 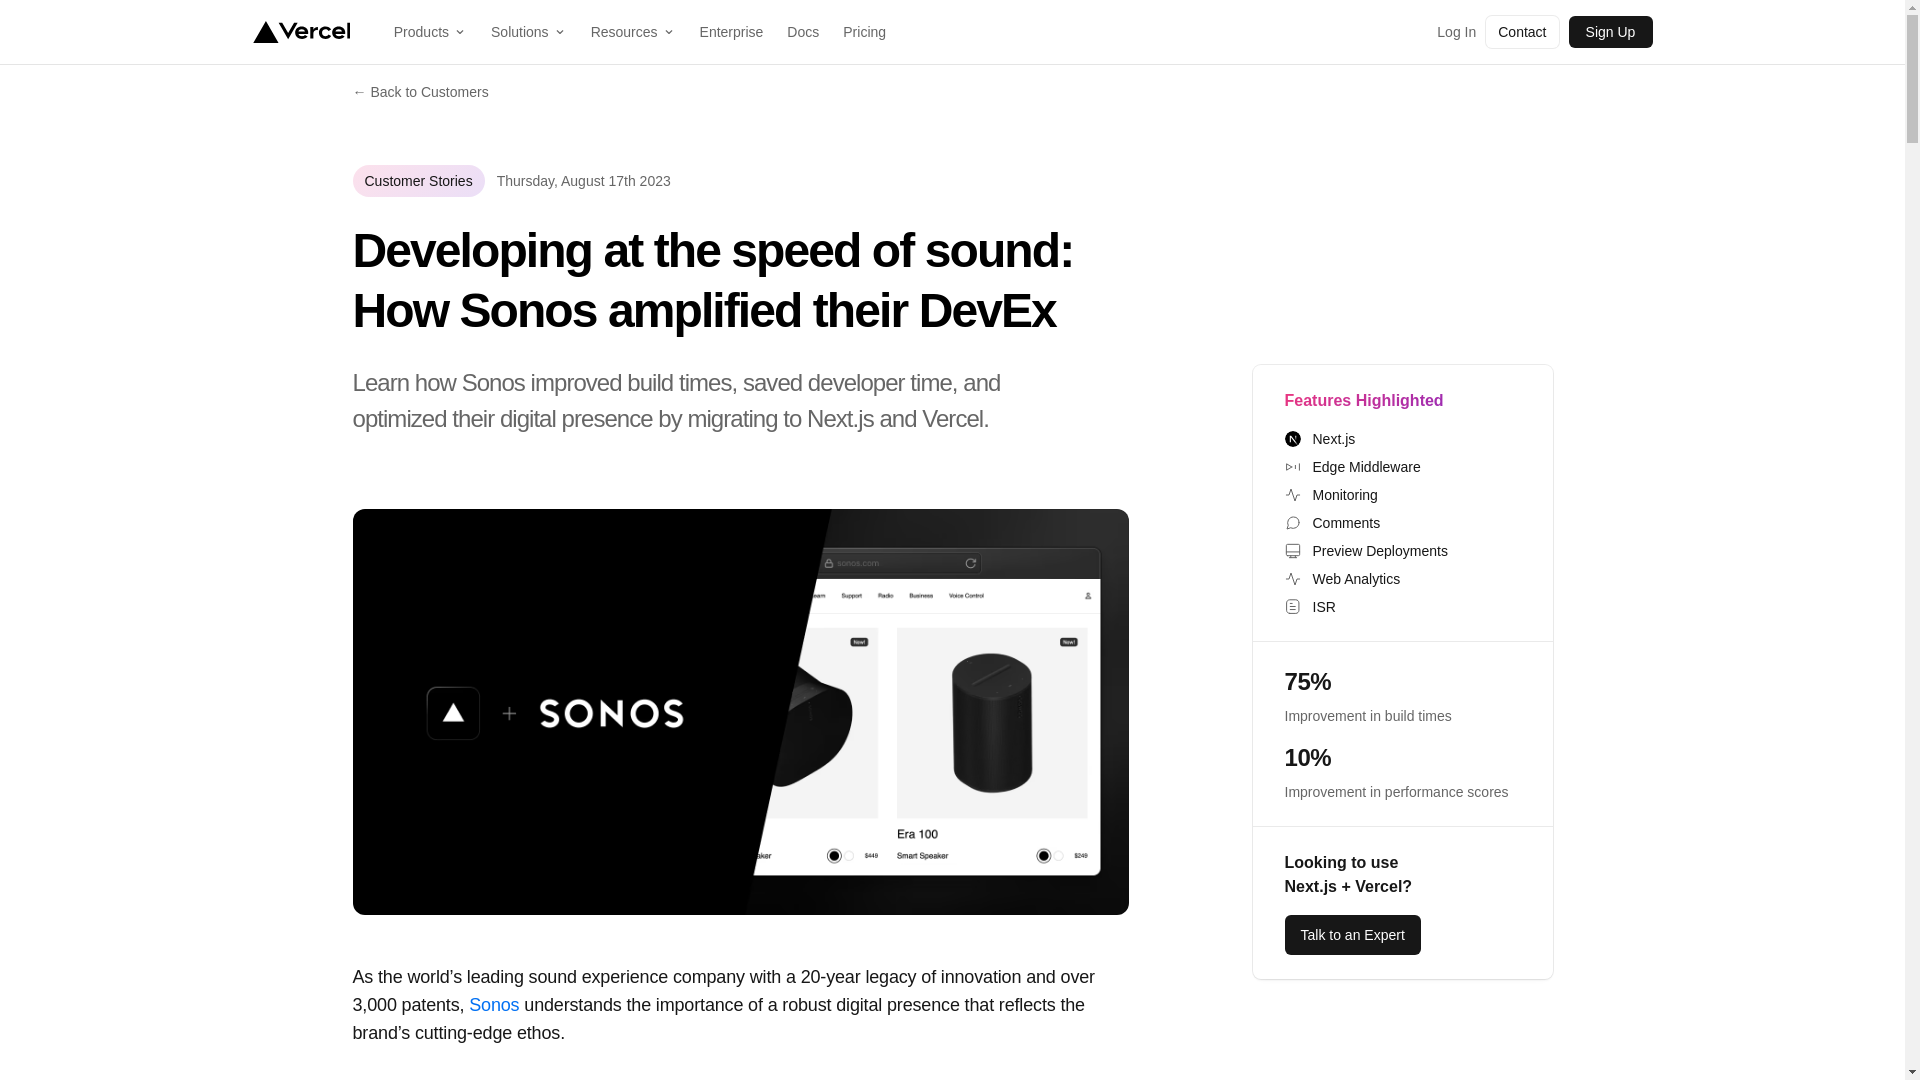 I want to click on Log In, so click(x=1456, y=32).